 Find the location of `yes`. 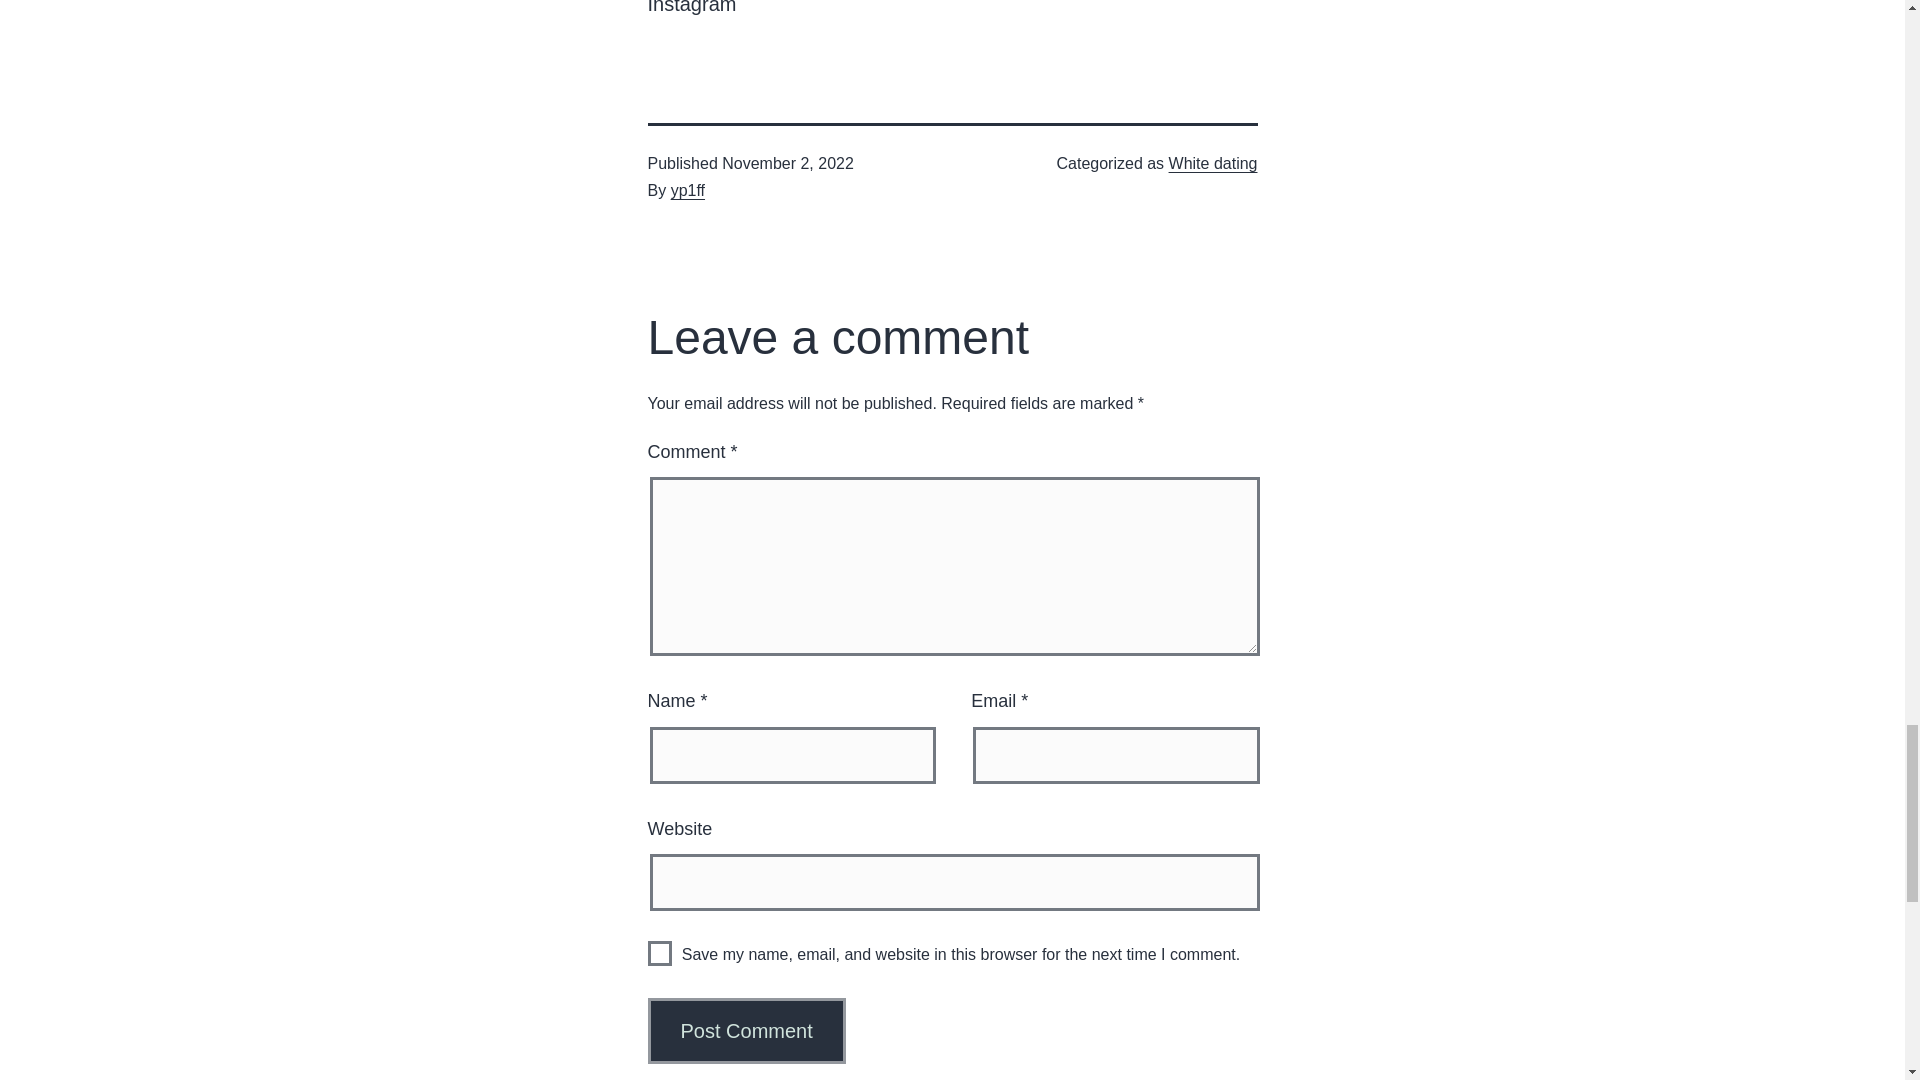

yes is located at coordinates (660, 952).